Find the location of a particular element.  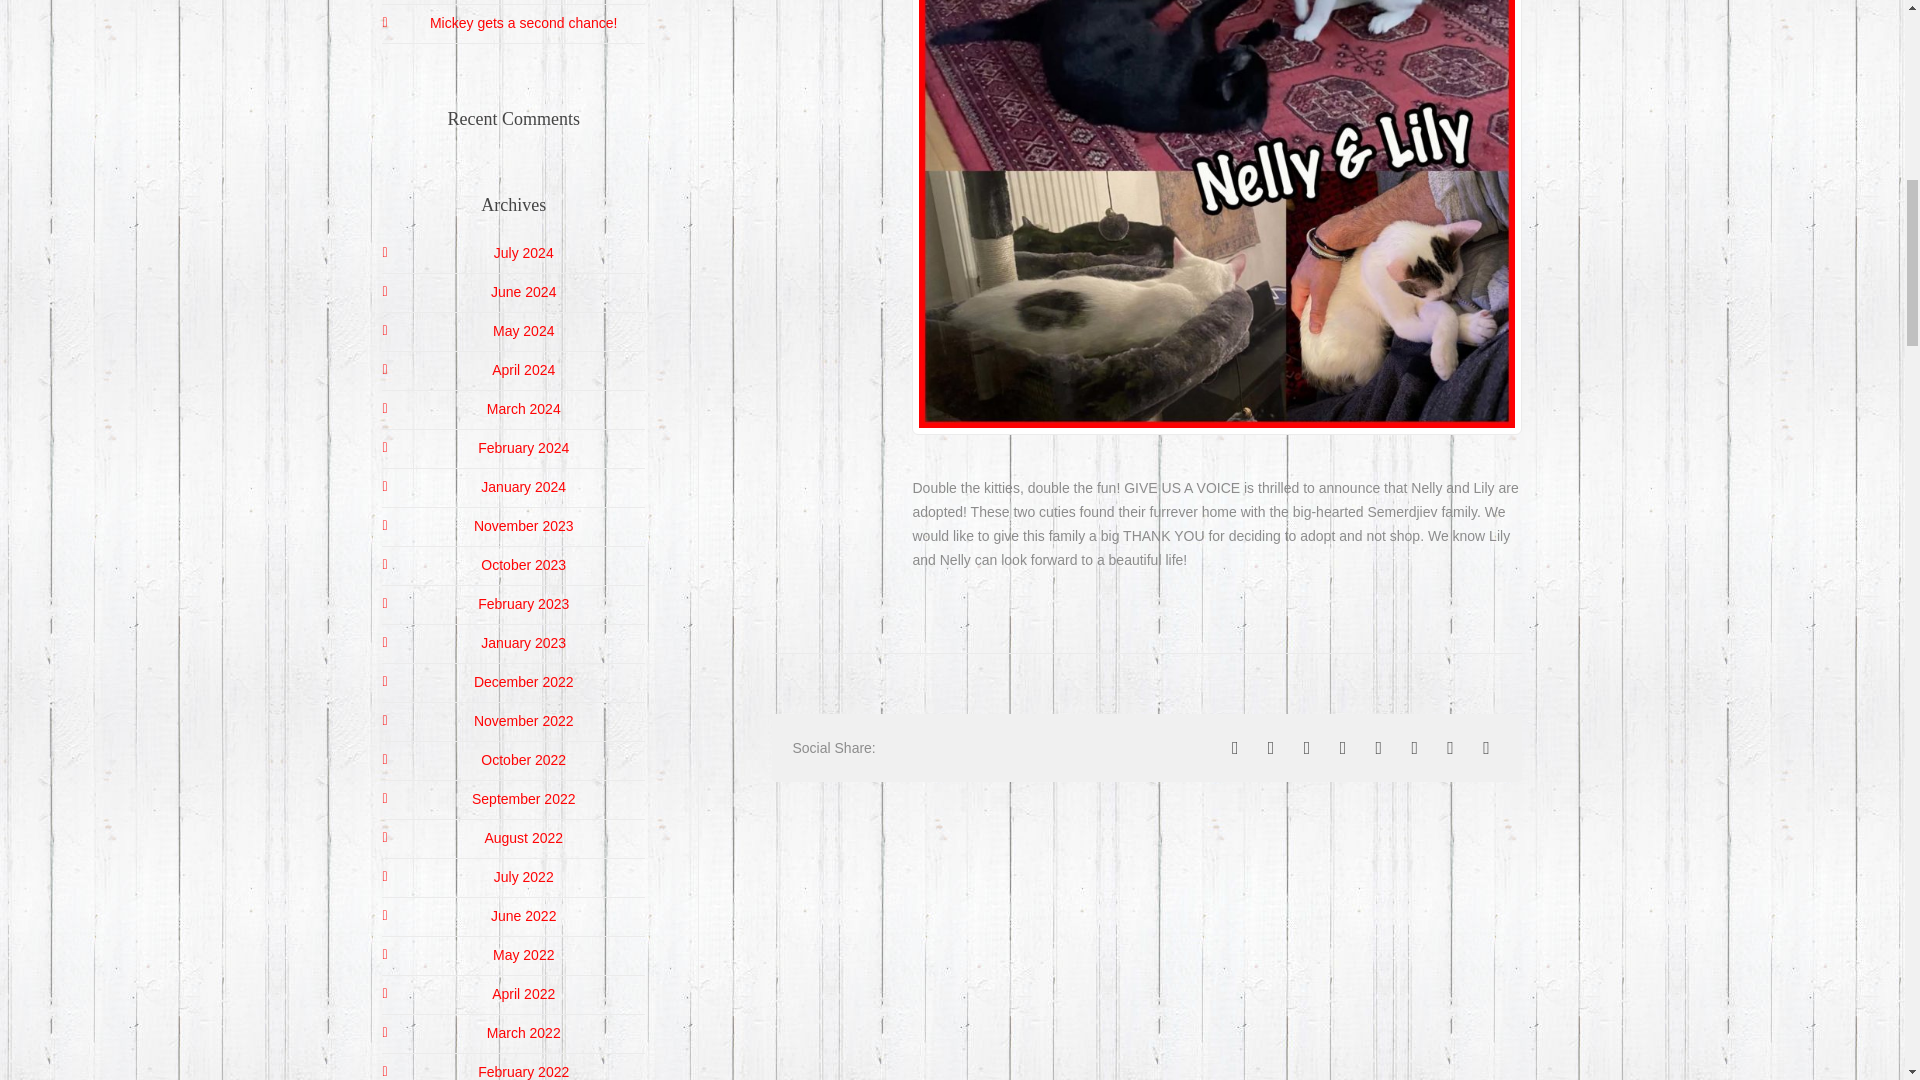

May 2024 is located at coordinates (524, 330).